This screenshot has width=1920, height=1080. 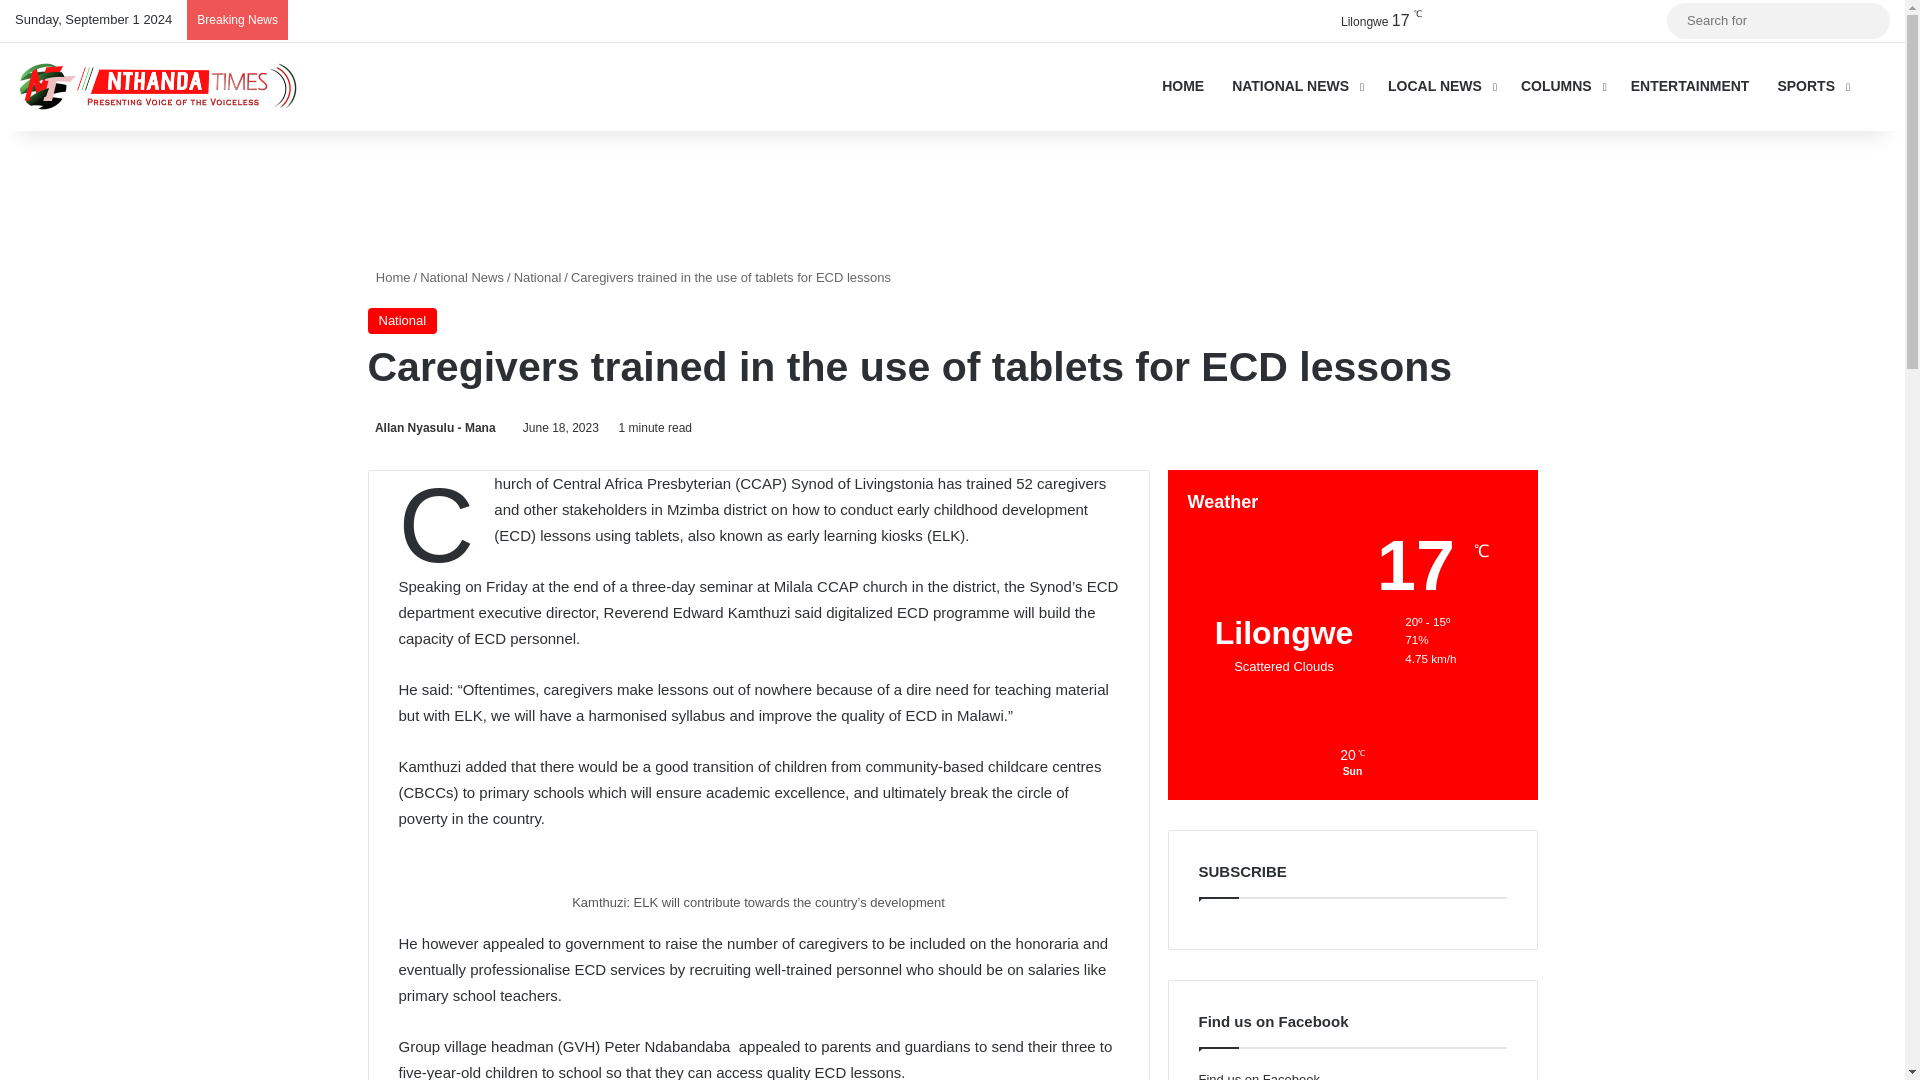 What do you see at coordinates (1690, 86) in the screenshot?
I see `ENTERTAINMENT` at bounding box center [1690, 86].